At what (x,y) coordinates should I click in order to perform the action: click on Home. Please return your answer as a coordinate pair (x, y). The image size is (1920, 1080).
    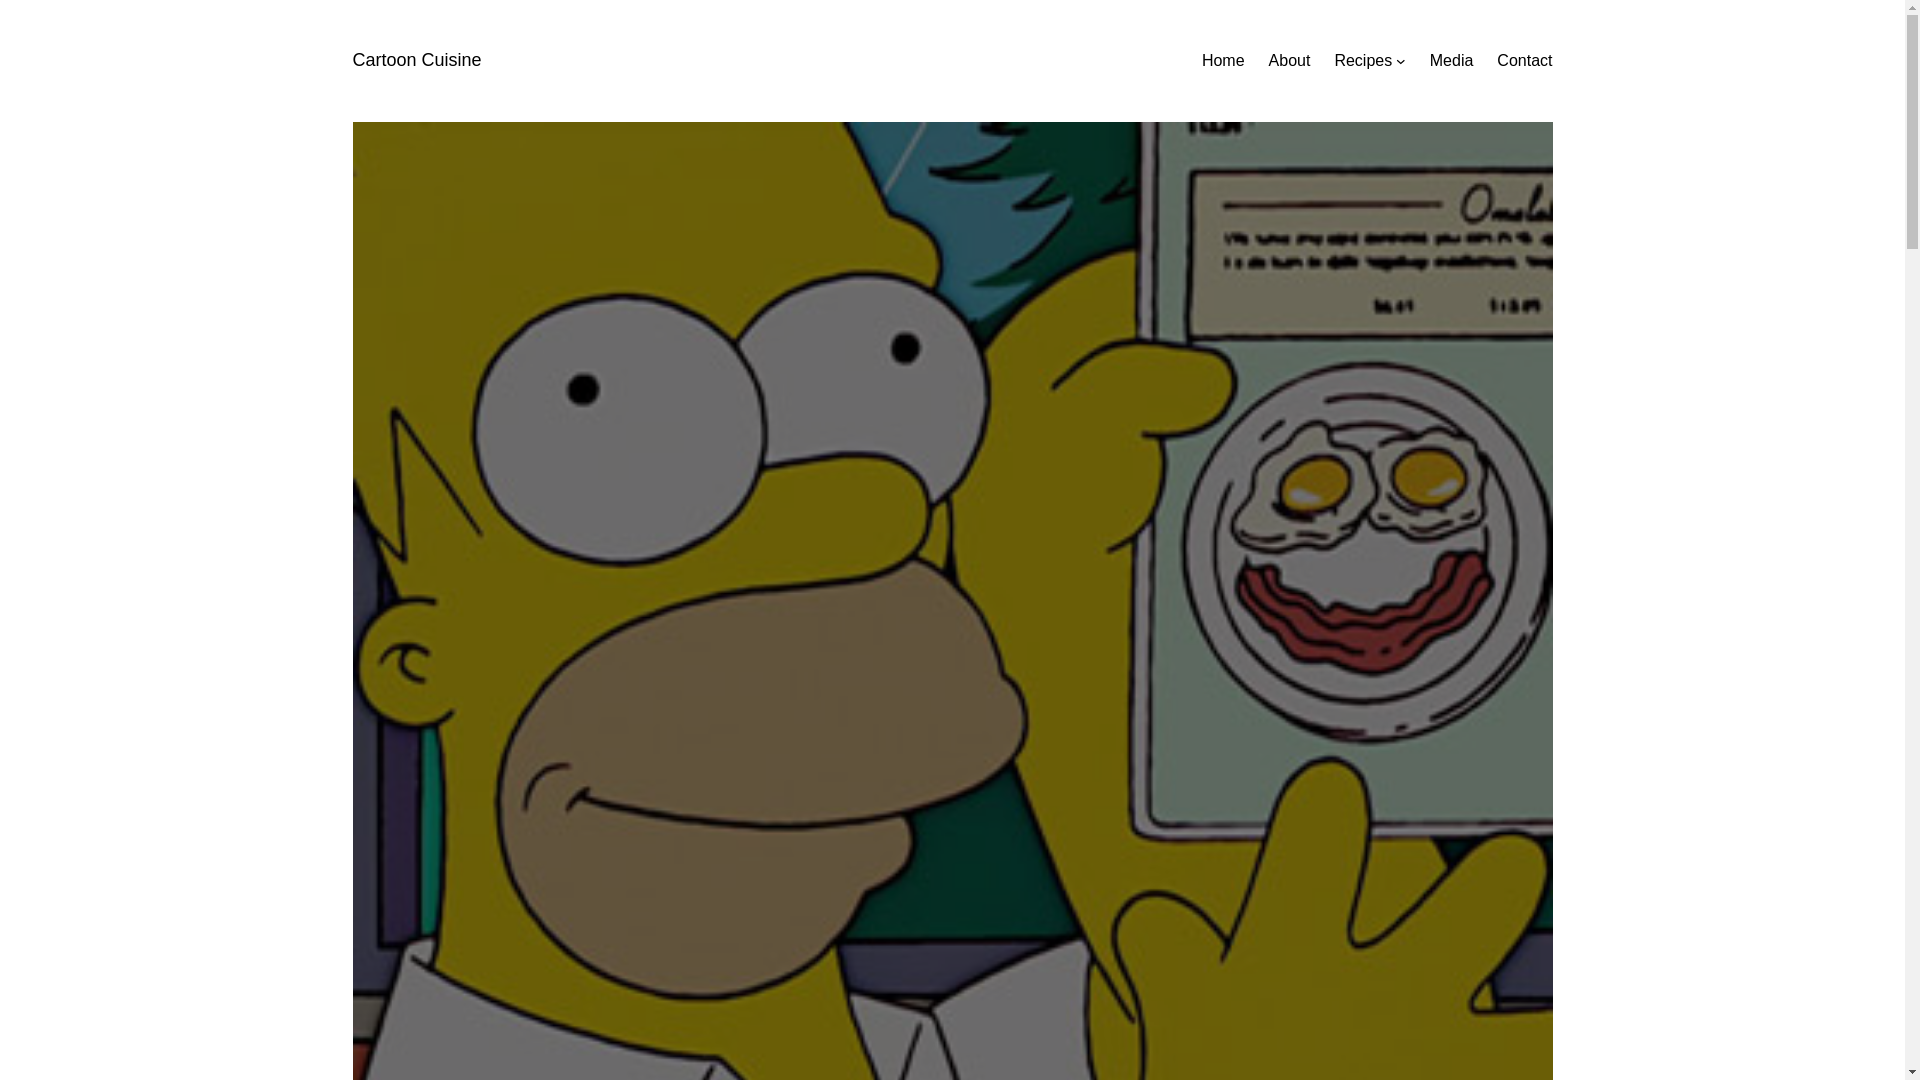
    Looking at the image, I should click on (1222, 60).